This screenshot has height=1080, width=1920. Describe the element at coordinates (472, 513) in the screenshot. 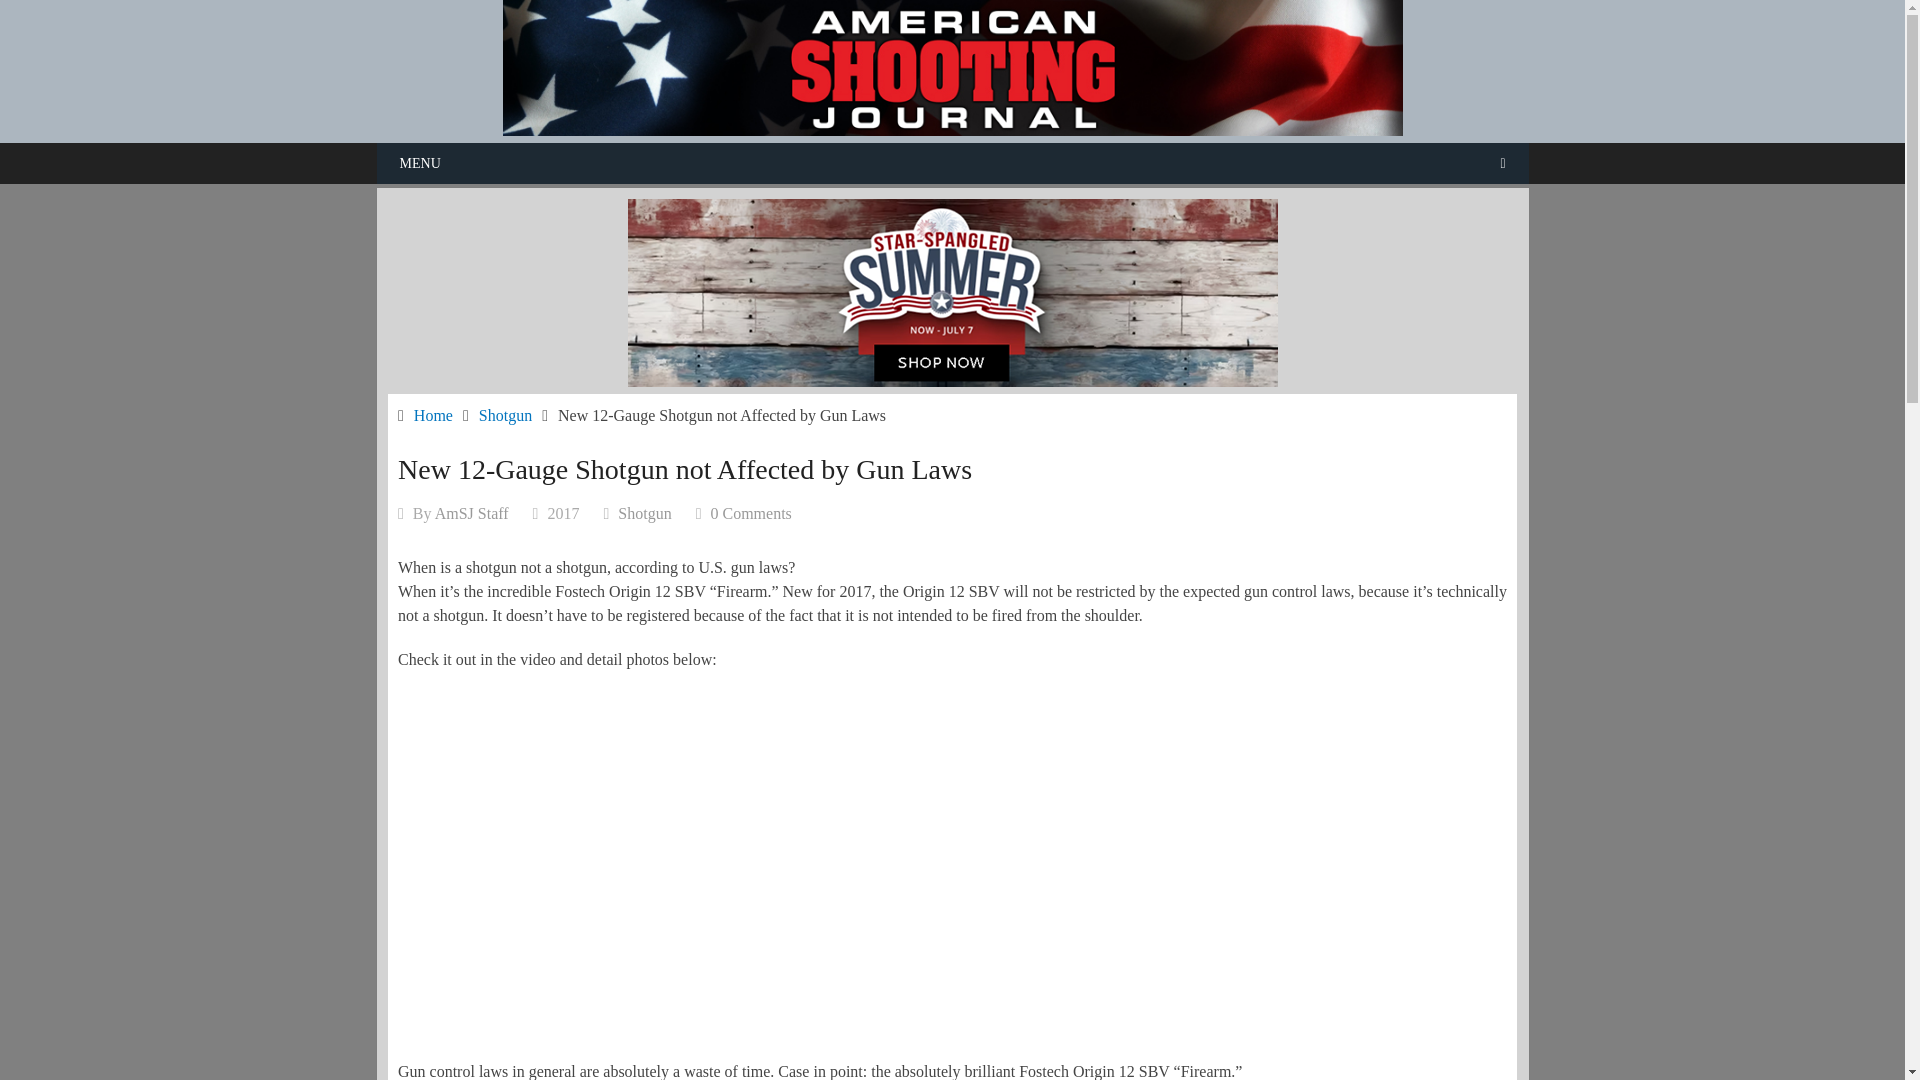

I see `Posts by AmSJ Staff` at that location.